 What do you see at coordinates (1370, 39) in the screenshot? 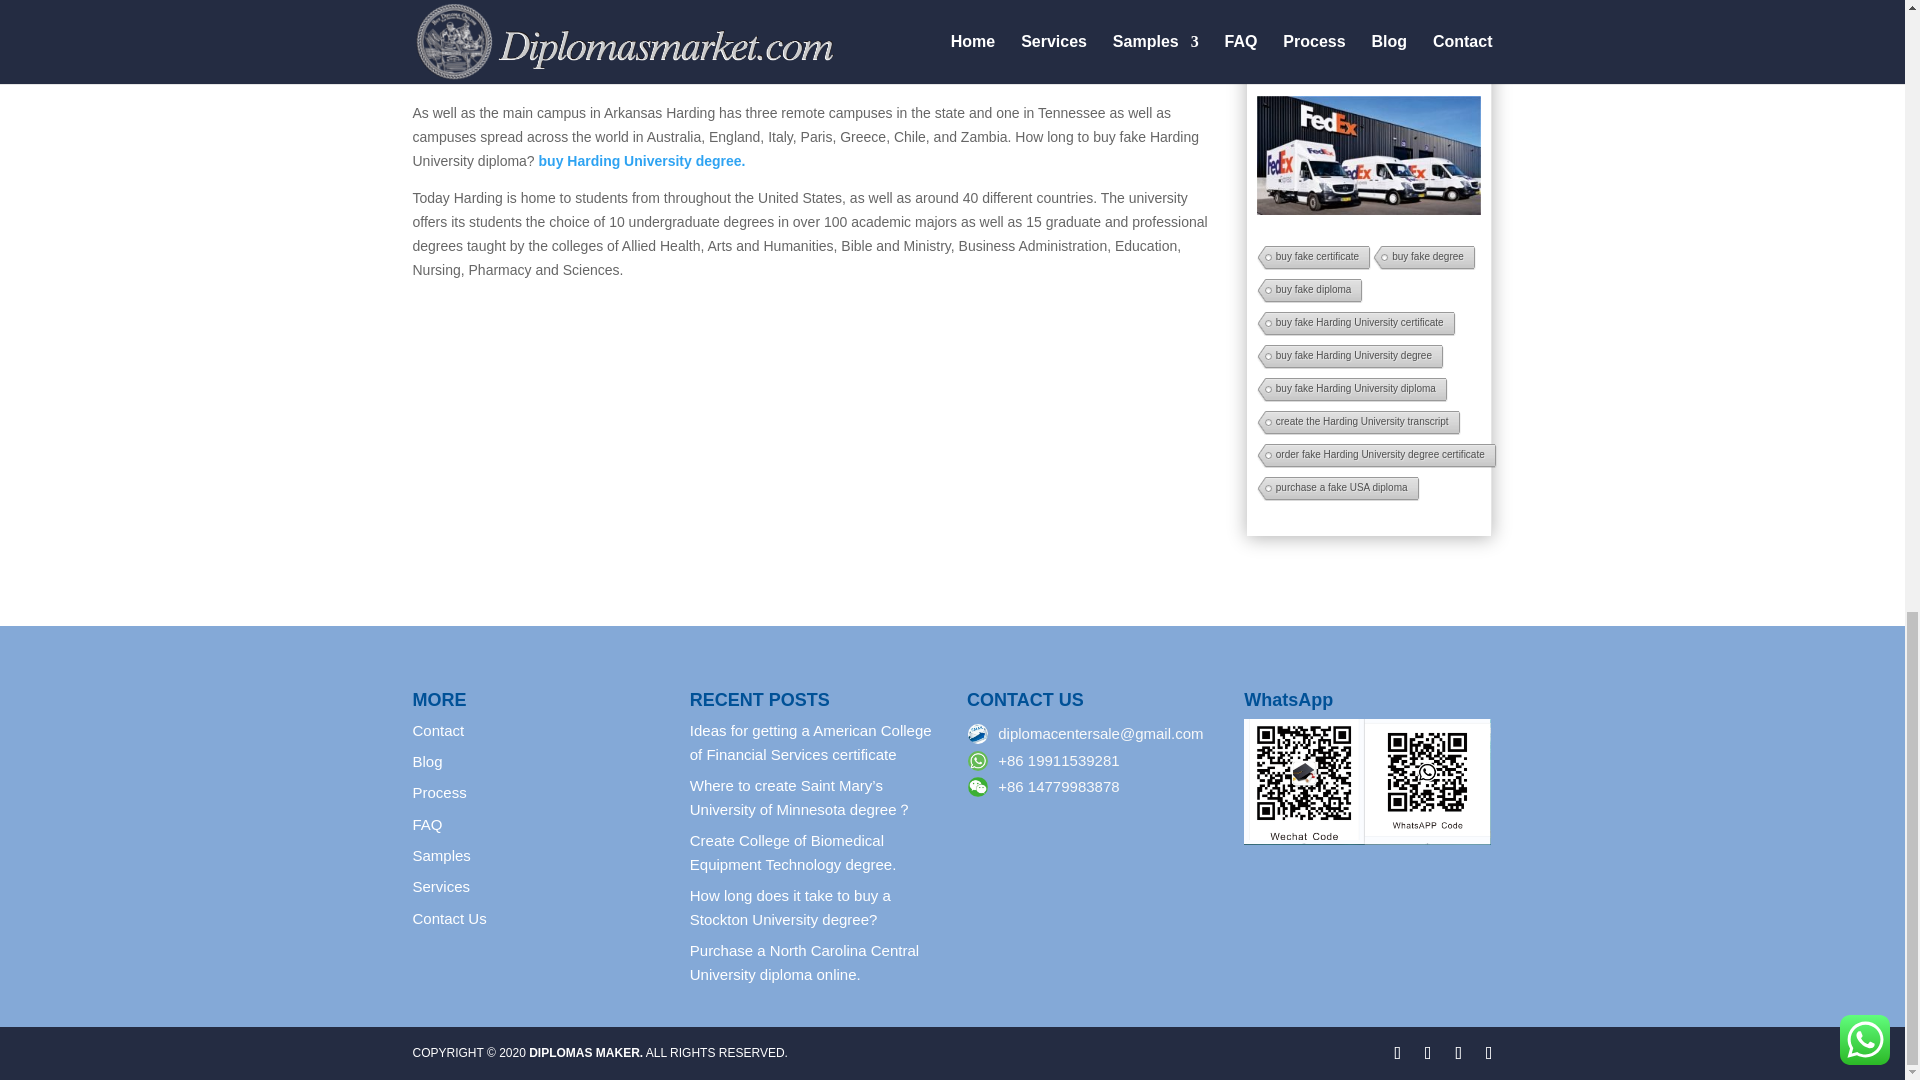
I see `How much Apply for fake Harding University diploma online?` at bounding box center [1370, 39].